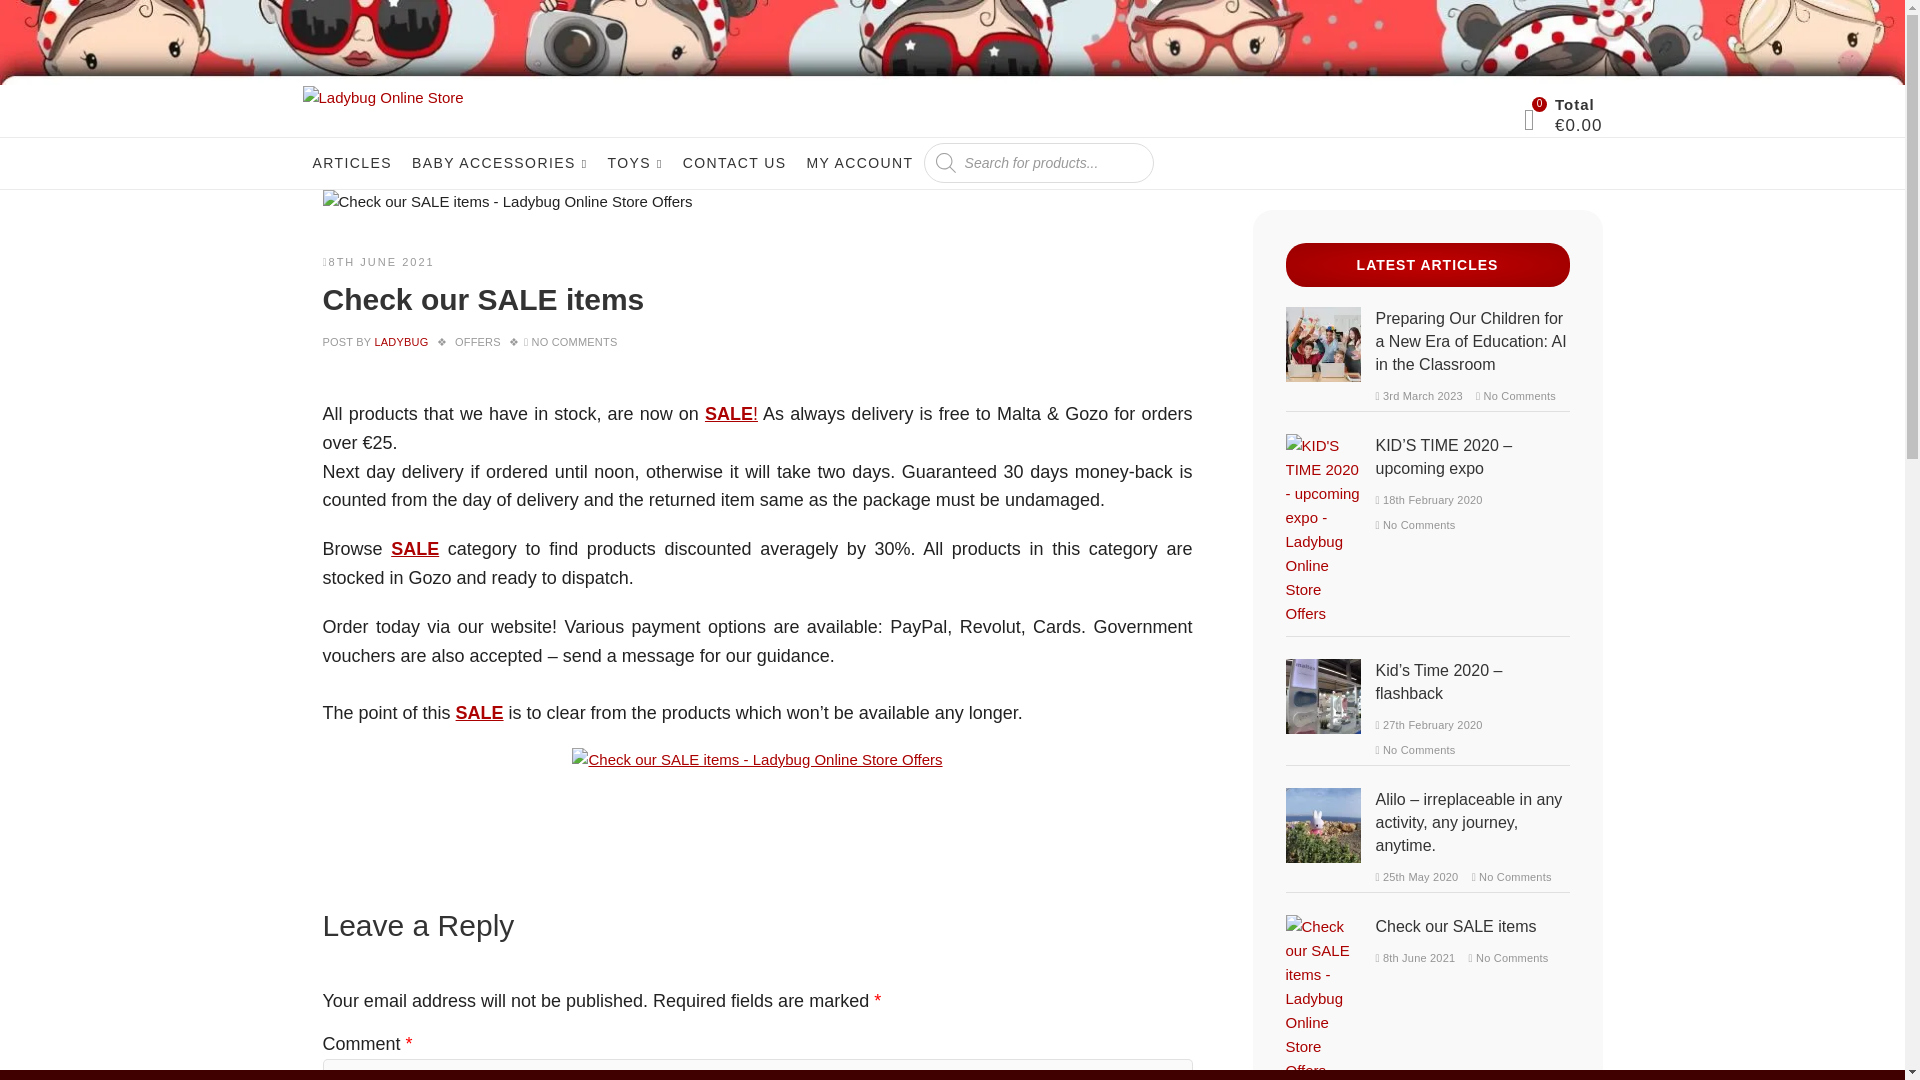  What do you see at coordinates (399, 341) in the screenshot?
I see `Check our SALE items` at bounding box center [399, 341].